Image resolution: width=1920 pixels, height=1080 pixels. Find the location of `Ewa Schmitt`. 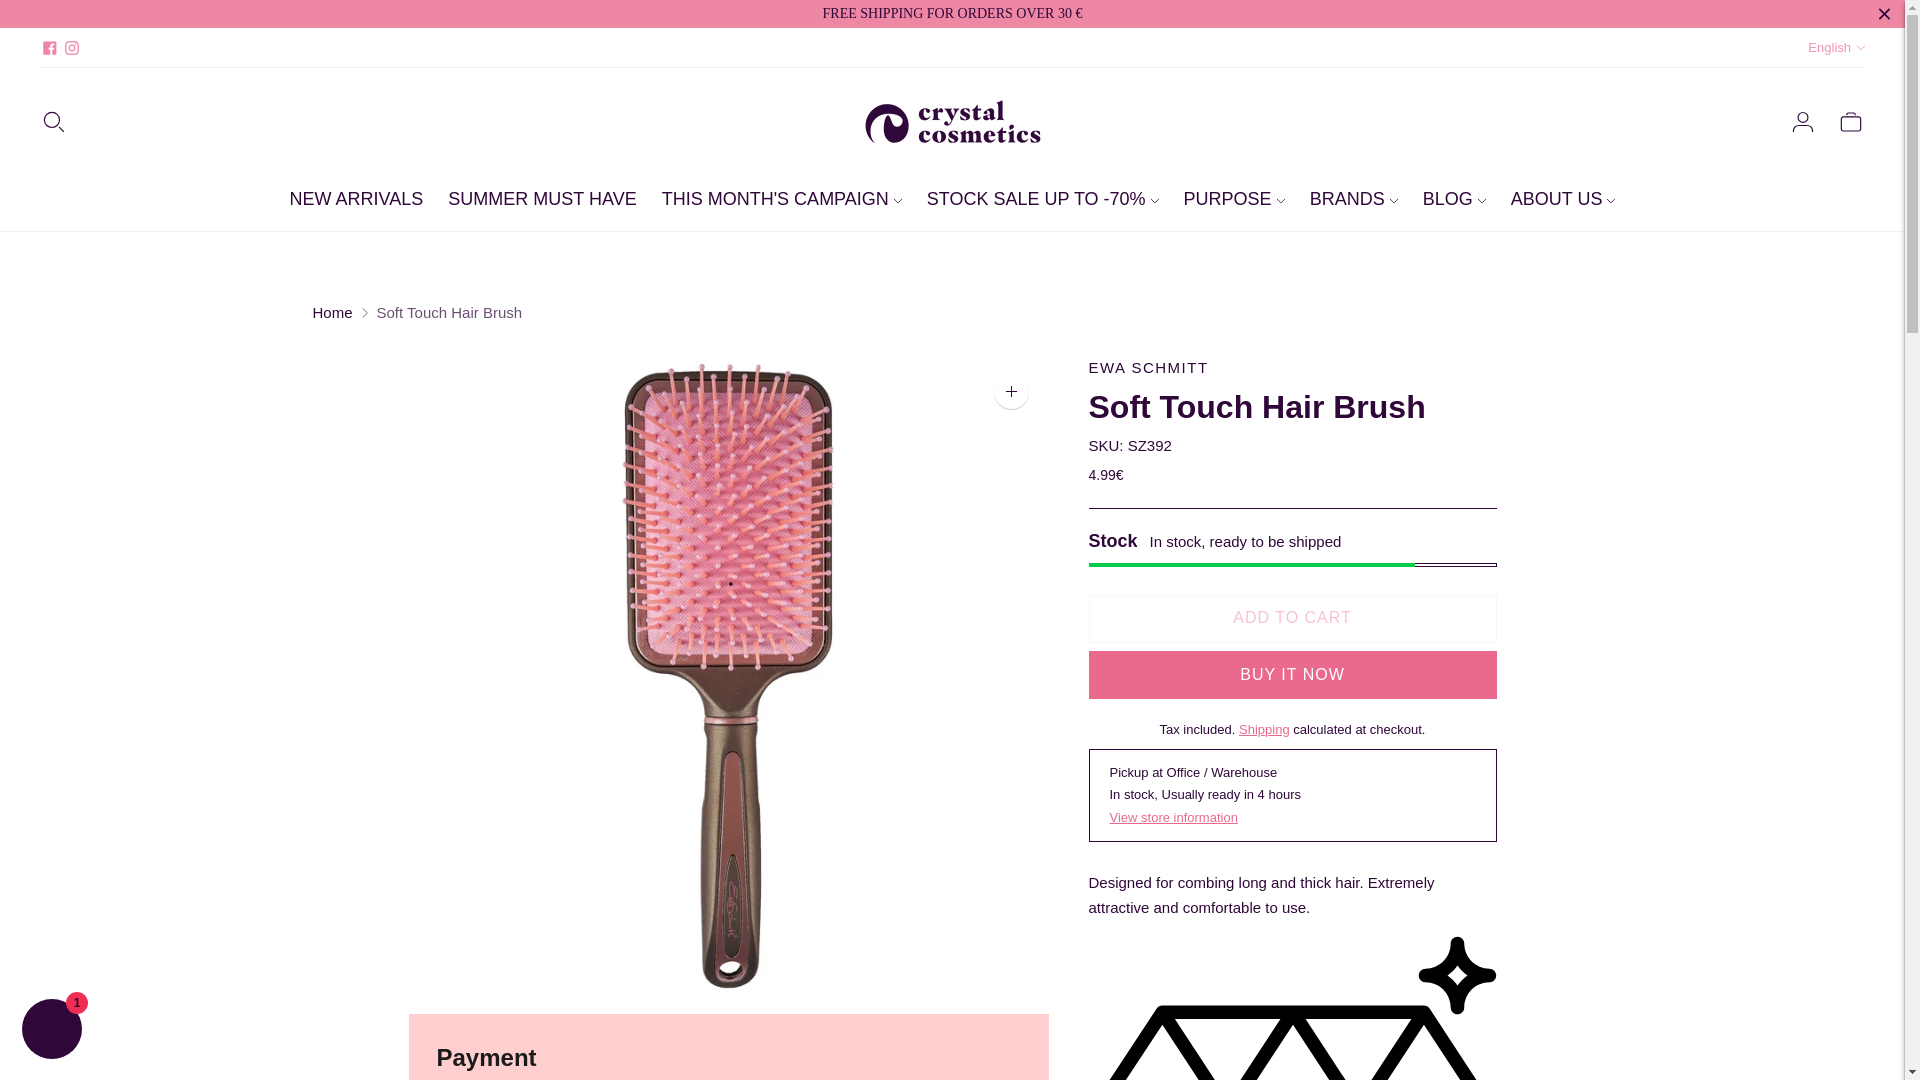

Ewa Schmitt is located at coordinates (1148, 366).